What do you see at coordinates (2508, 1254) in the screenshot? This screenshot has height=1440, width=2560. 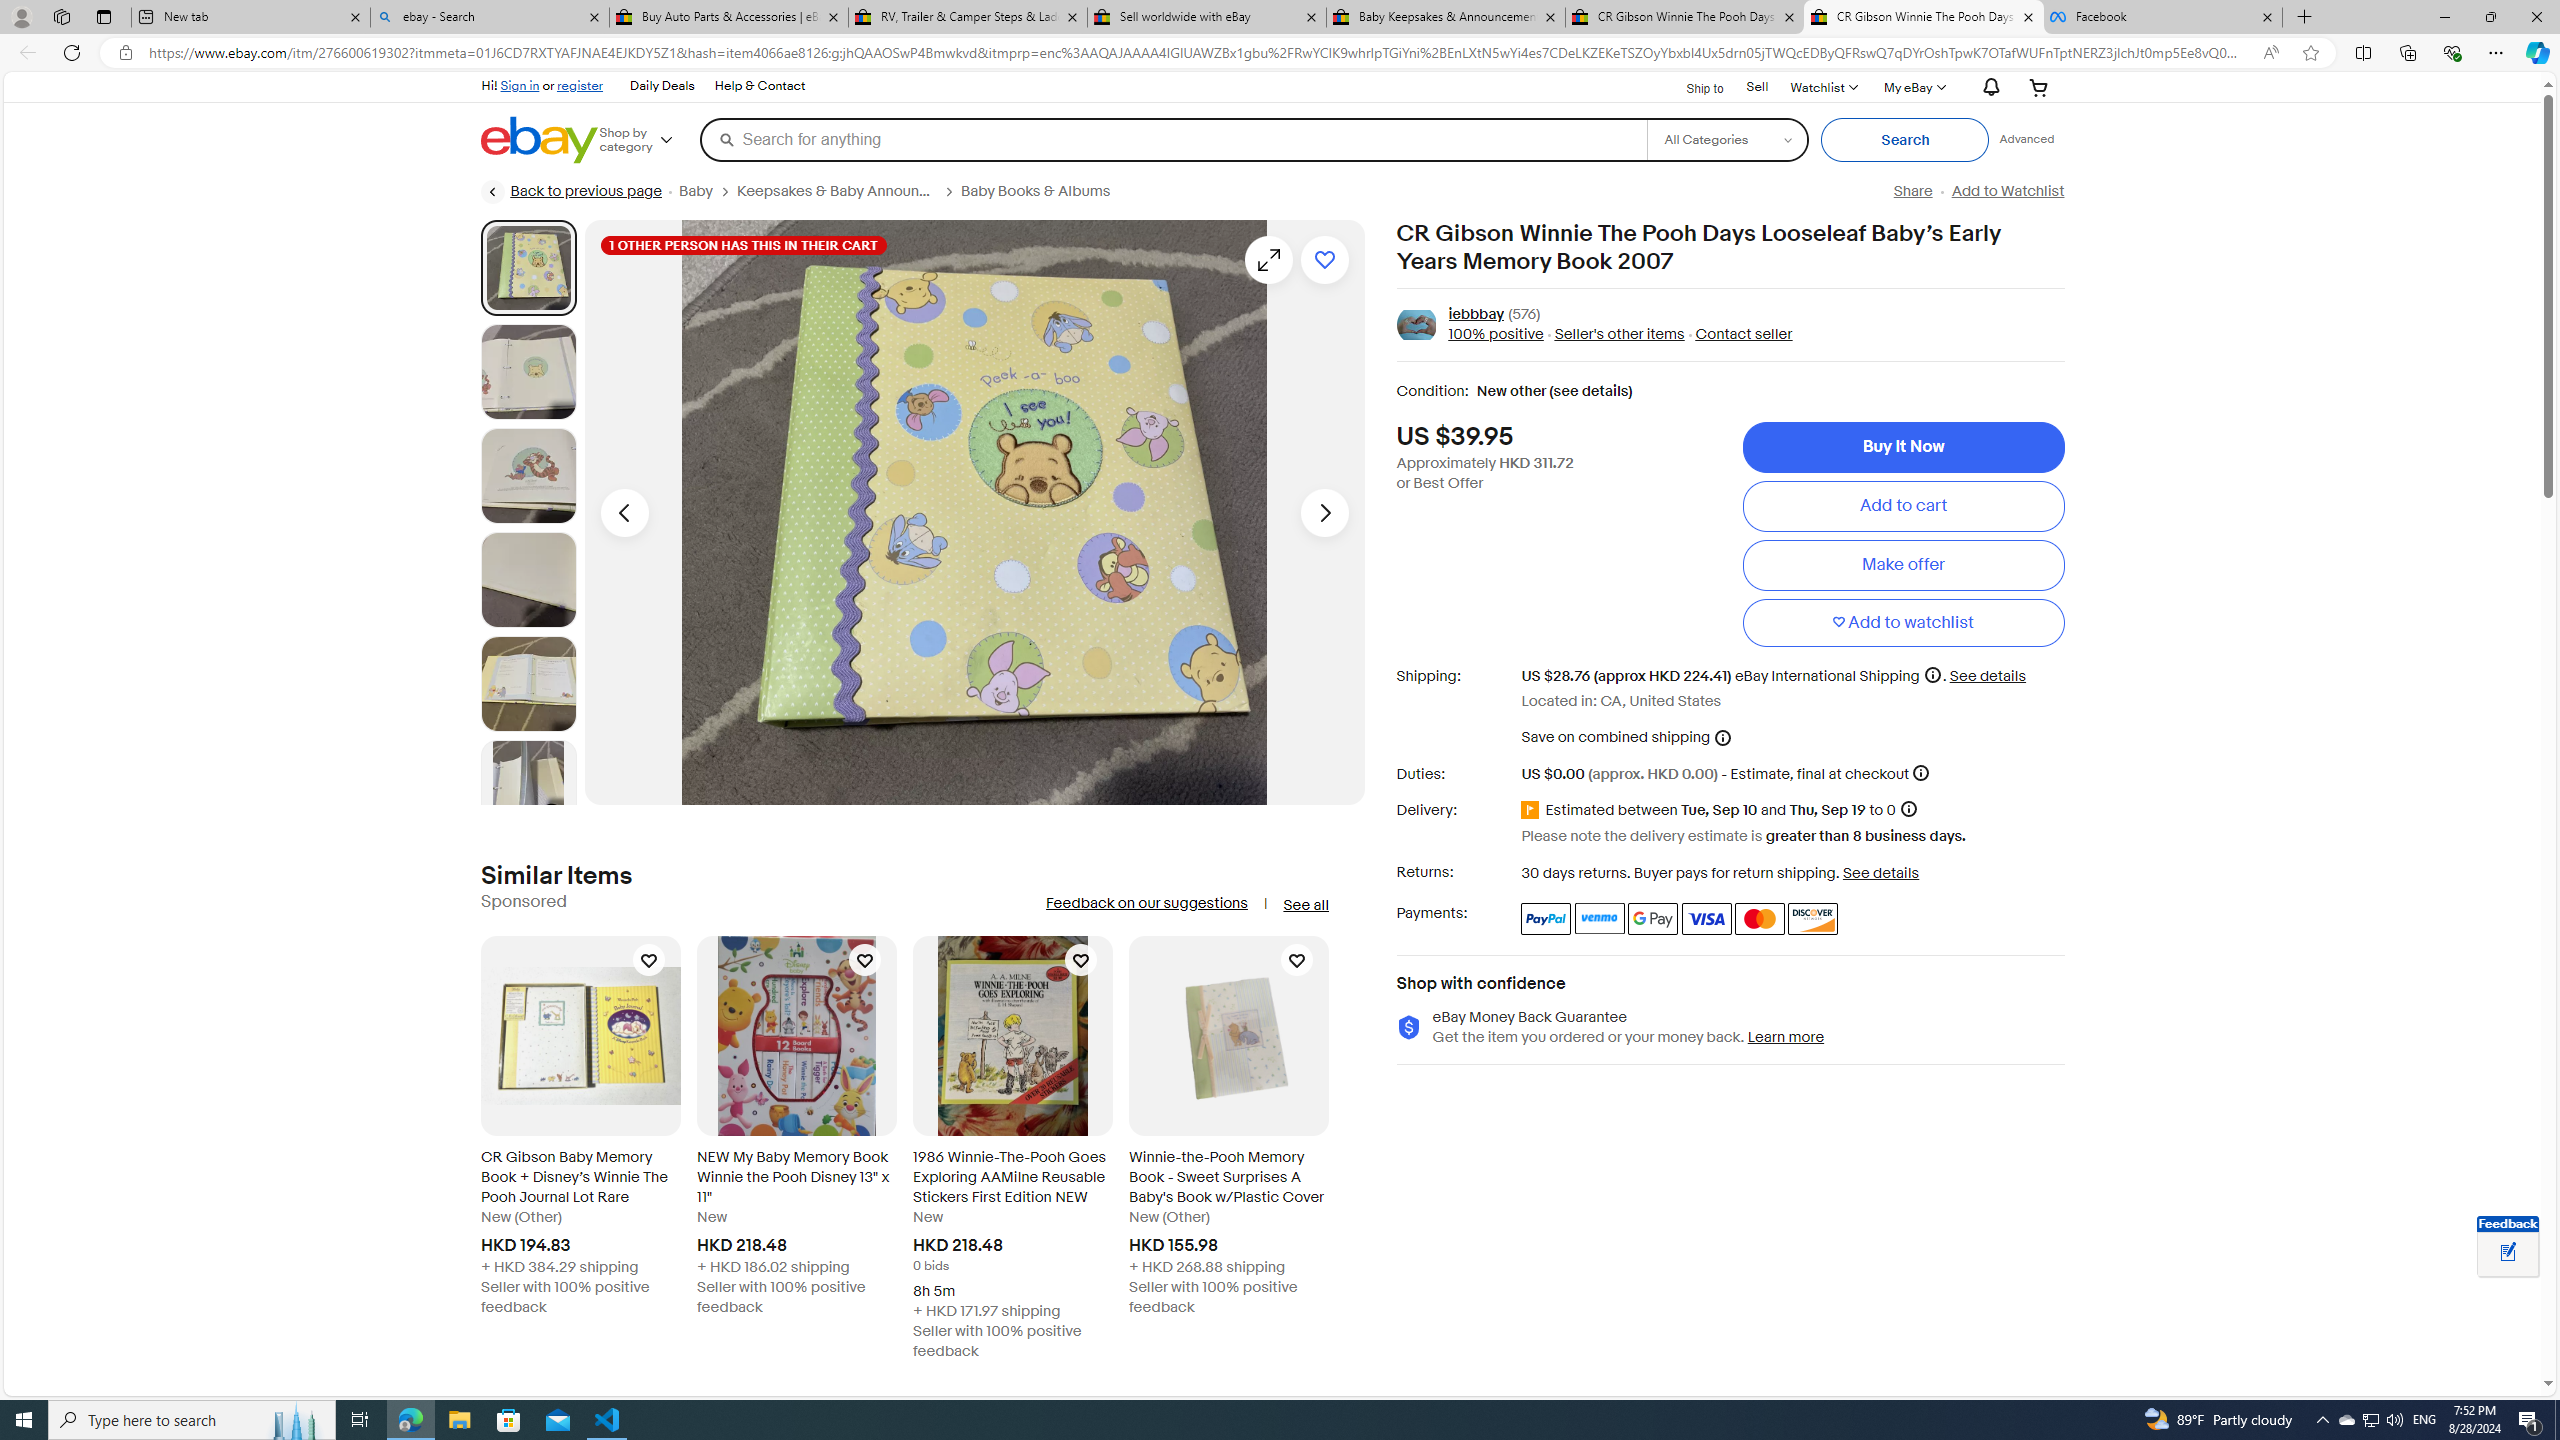 I see `Leave feedback about your eBay ViewItem experience` at bounding box center [2508, 1254].